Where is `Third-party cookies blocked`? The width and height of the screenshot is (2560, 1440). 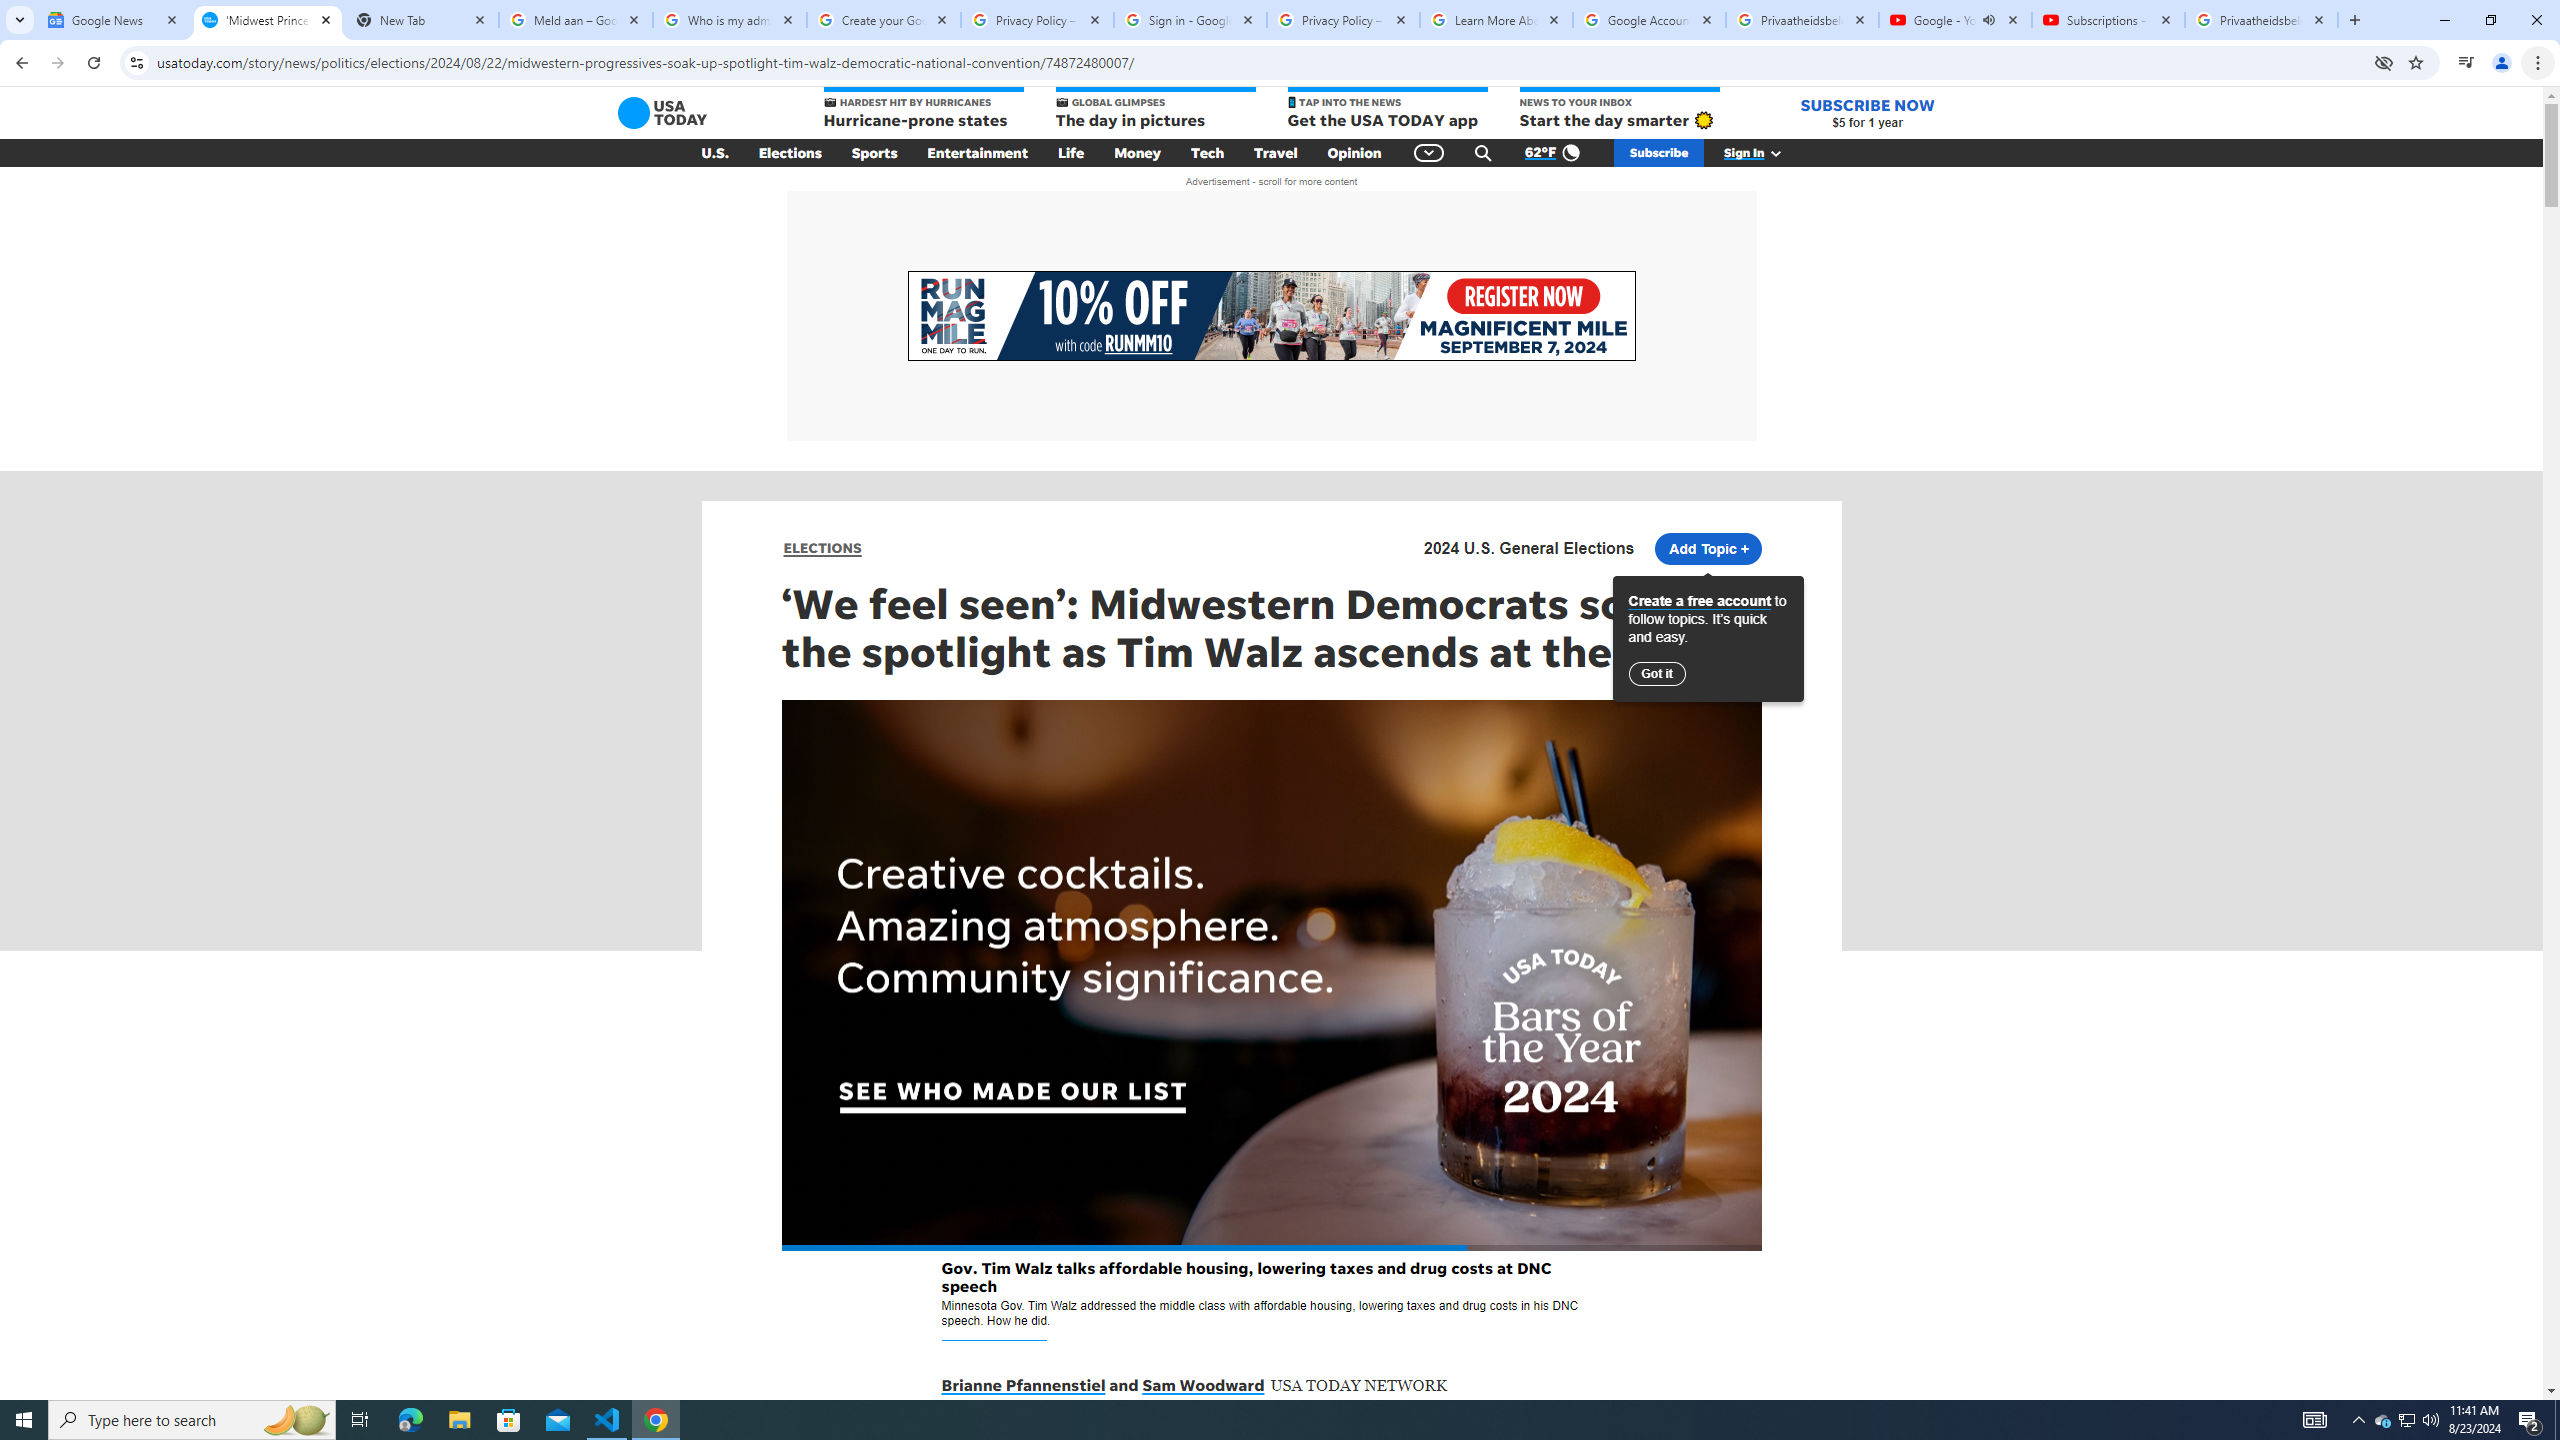
Third-party cookies blocked is located at coordinates (2384, 62).